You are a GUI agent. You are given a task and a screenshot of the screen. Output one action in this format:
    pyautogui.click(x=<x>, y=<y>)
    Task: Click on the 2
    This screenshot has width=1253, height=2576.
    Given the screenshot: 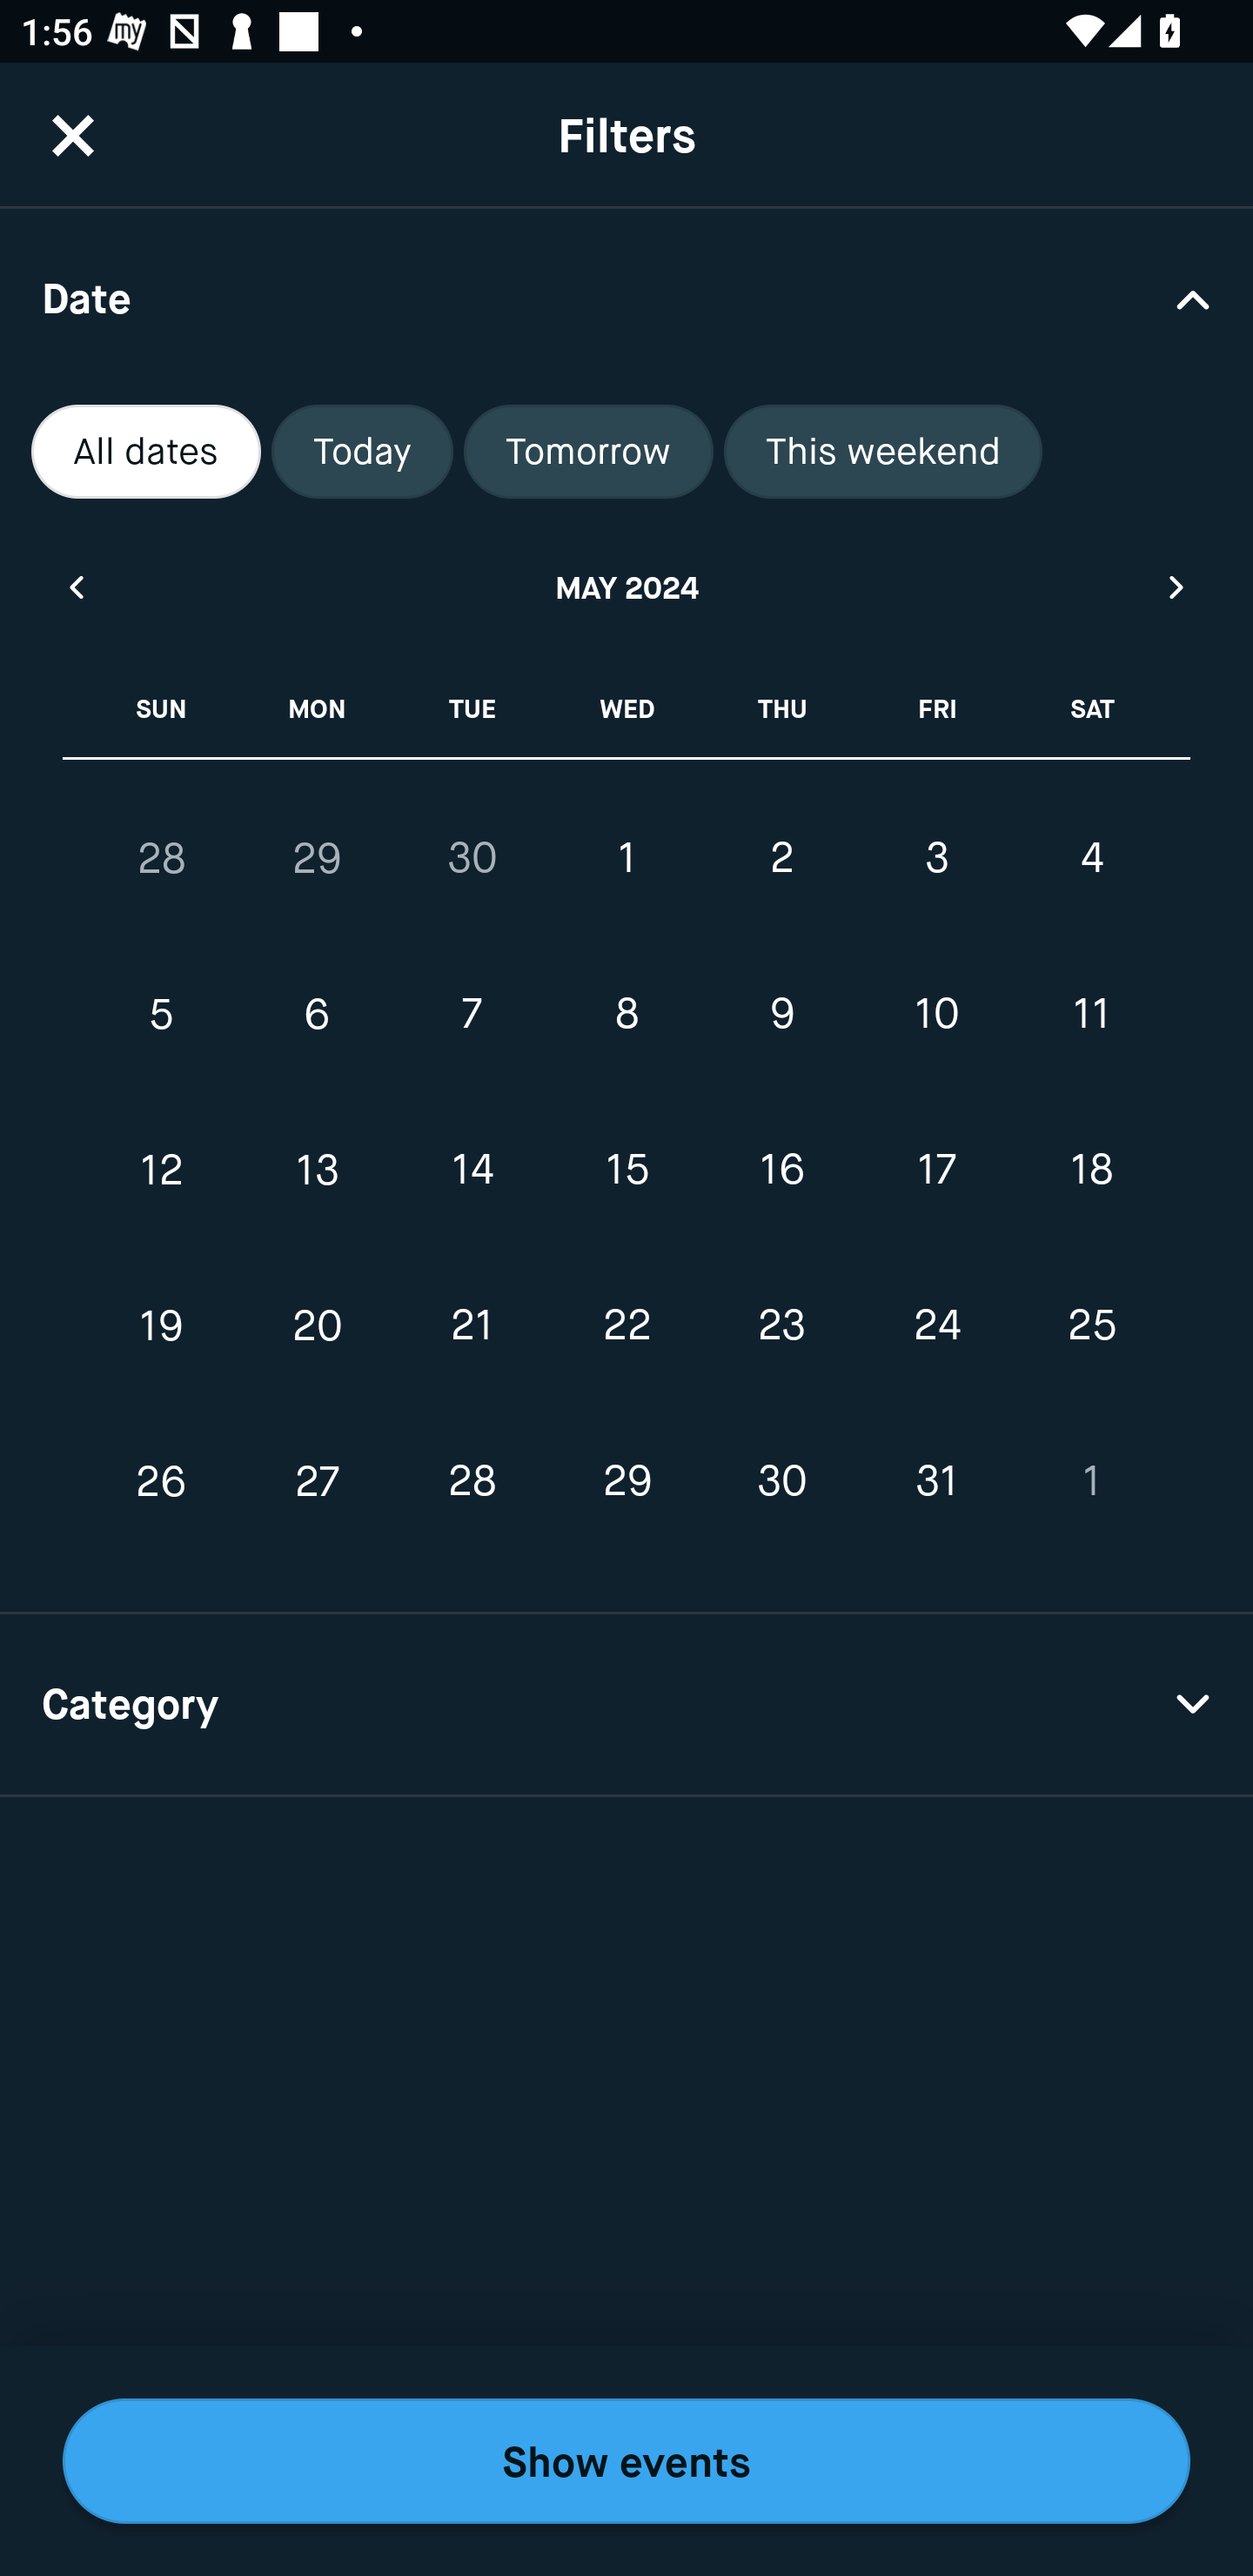 What is the action you would take?
    pyautogui.click(x=781, y=857)
    